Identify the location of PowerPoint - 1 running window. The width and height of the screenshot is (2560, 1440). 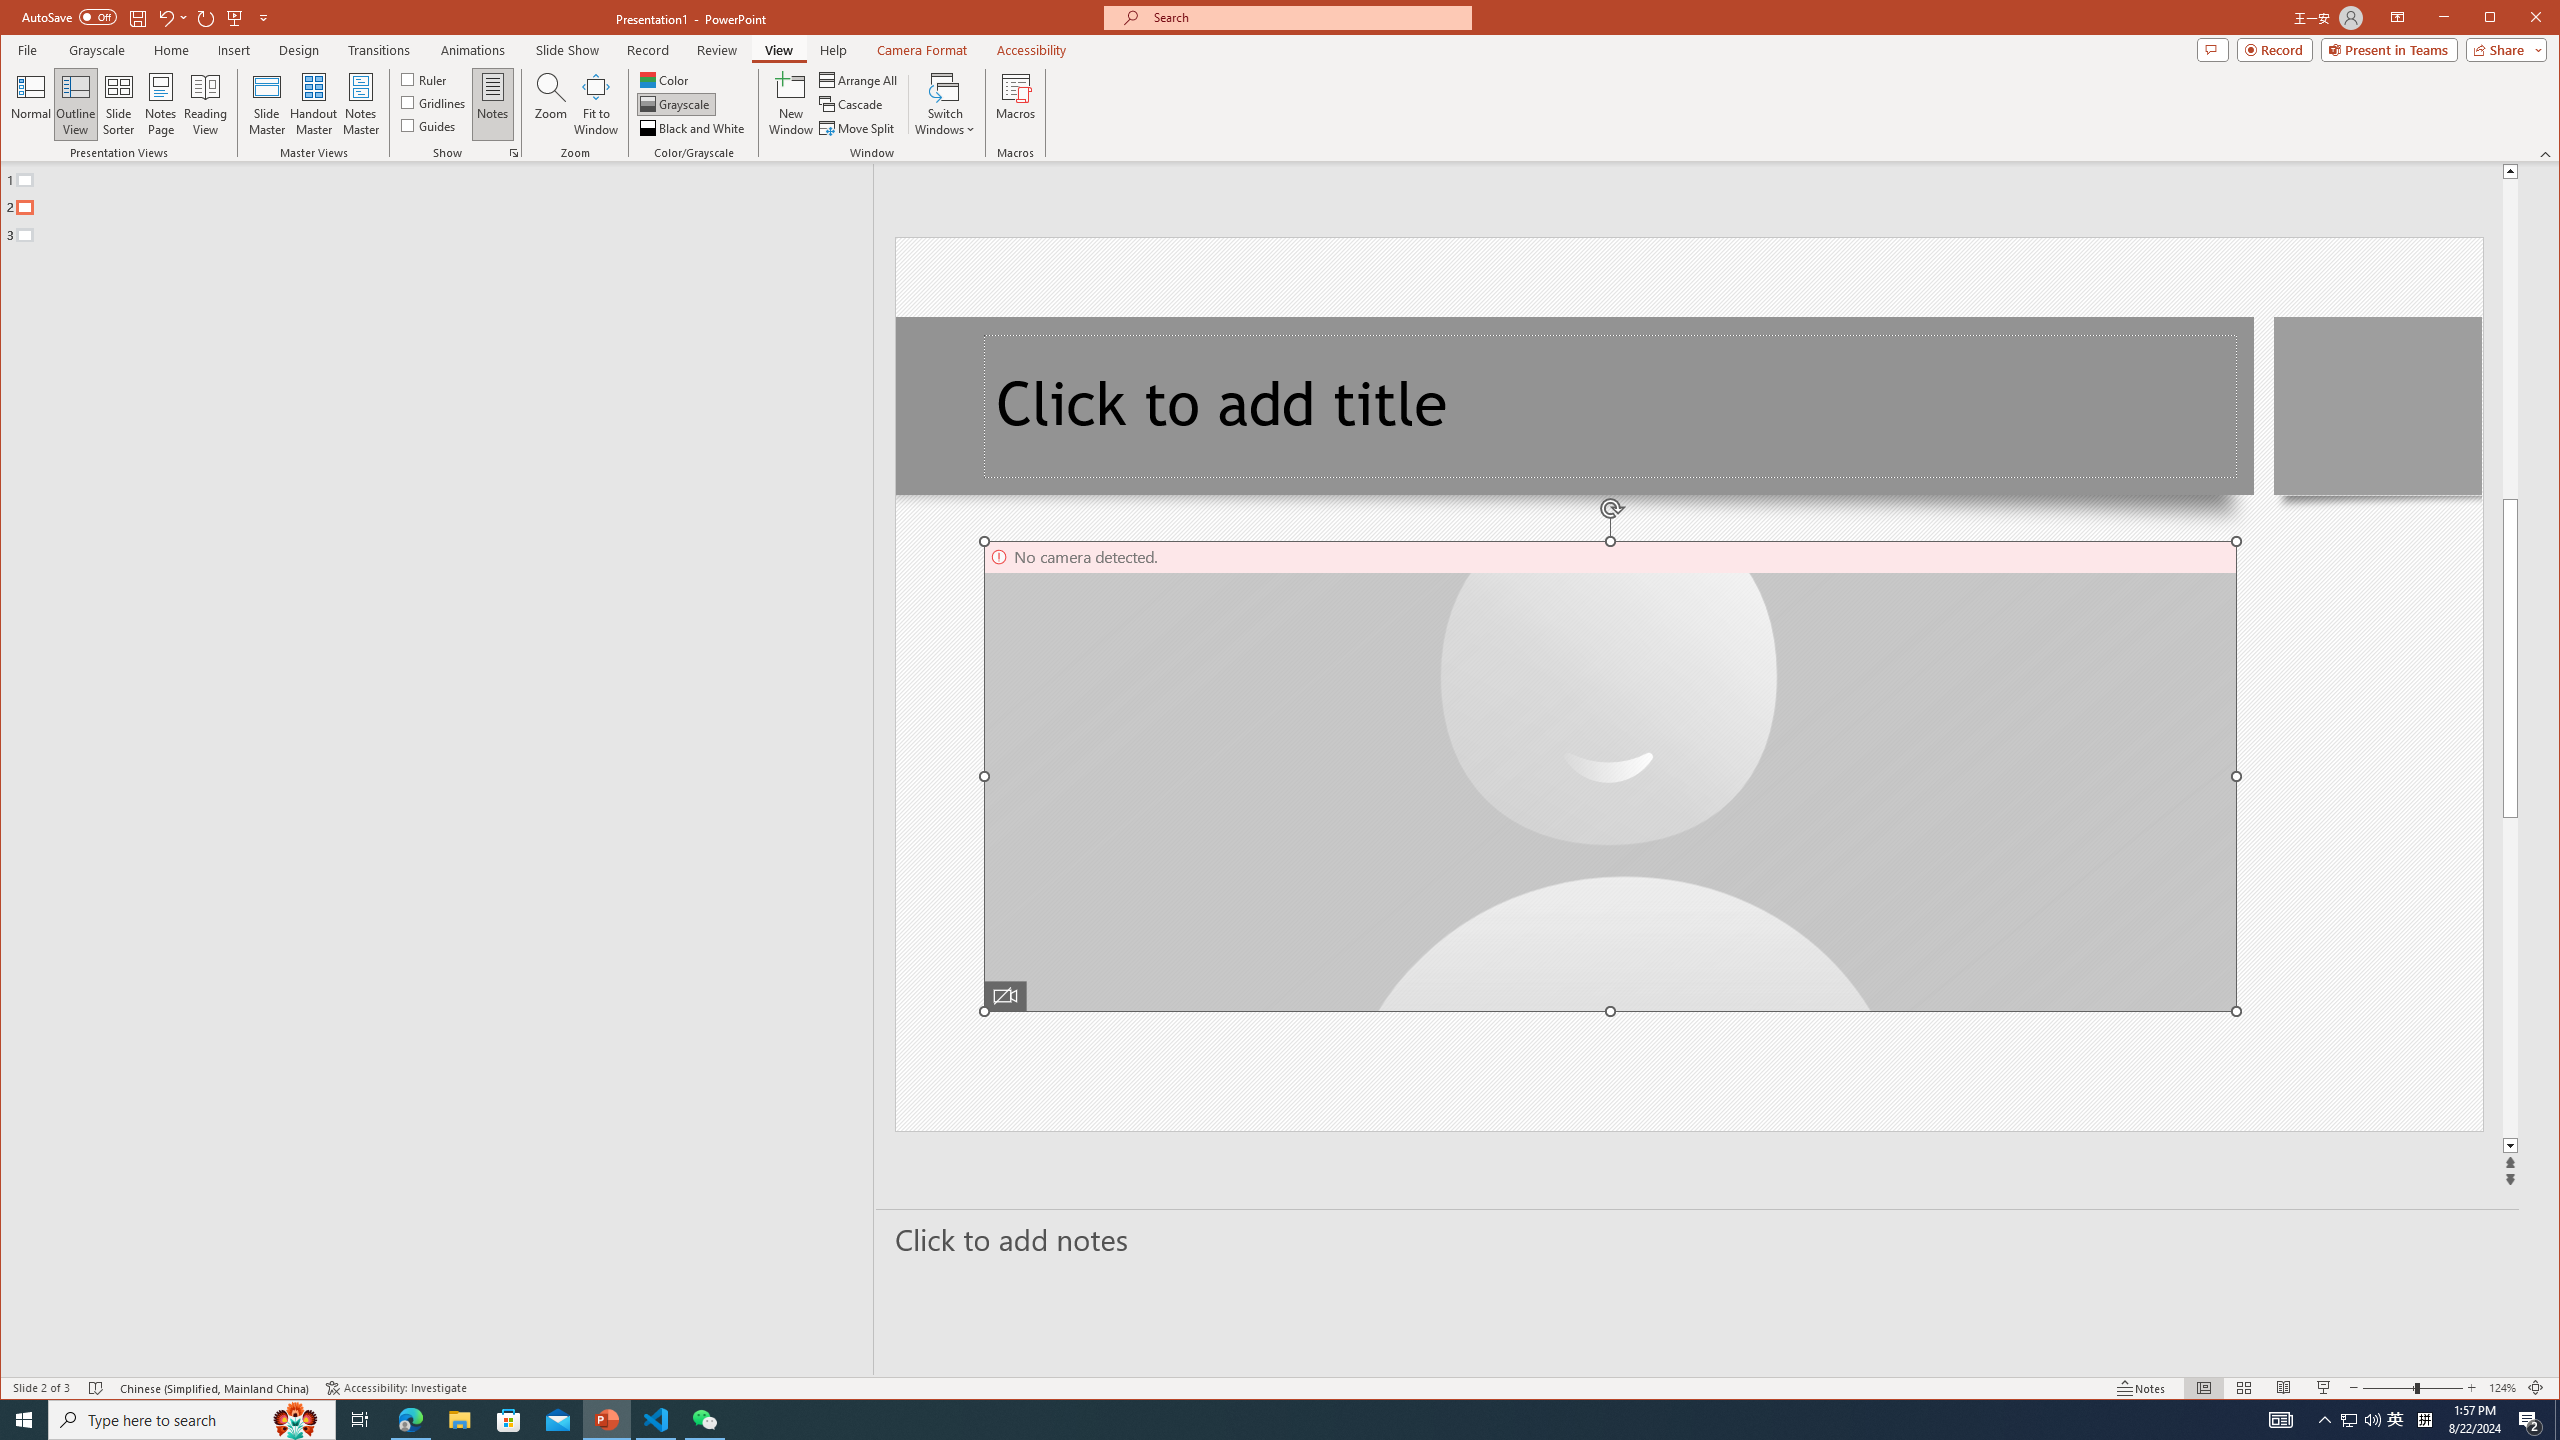
(608, 1420).